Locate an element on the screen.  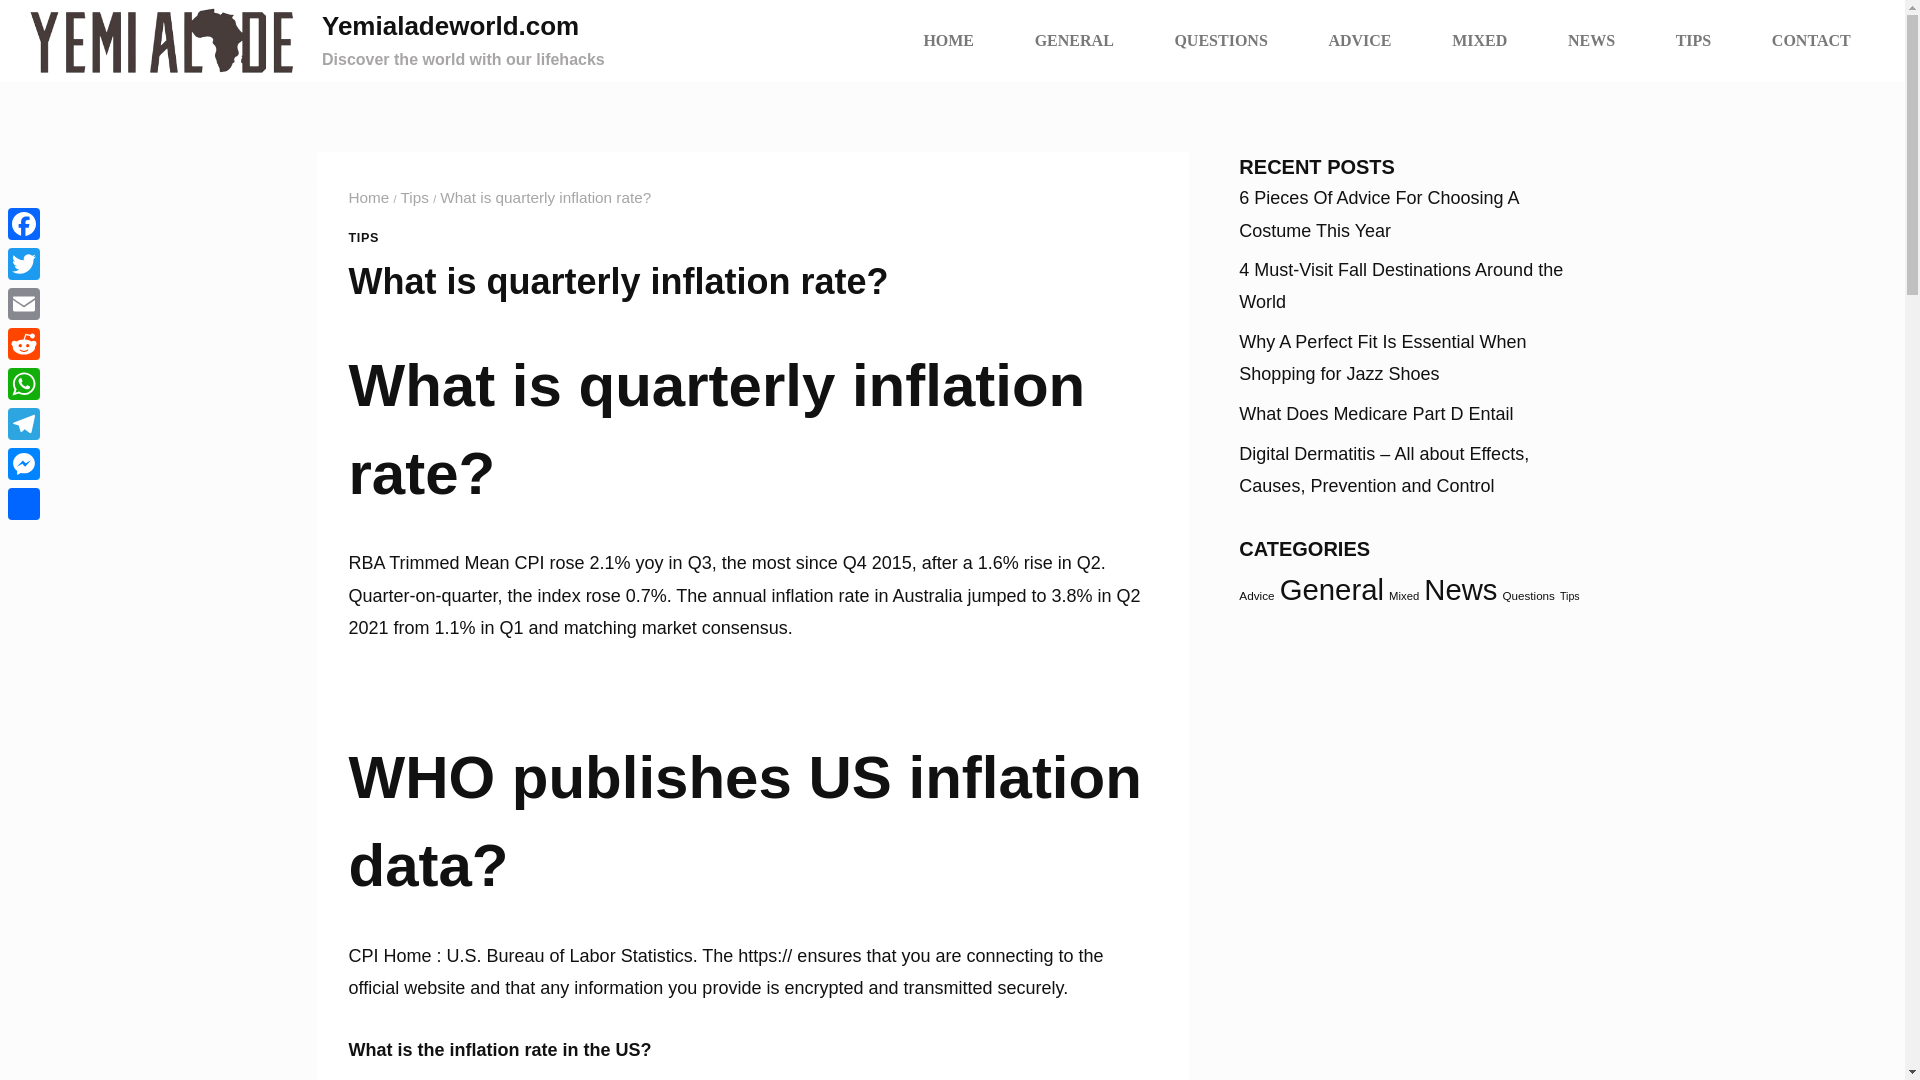
Twitter is located at coordinates (24, 264).